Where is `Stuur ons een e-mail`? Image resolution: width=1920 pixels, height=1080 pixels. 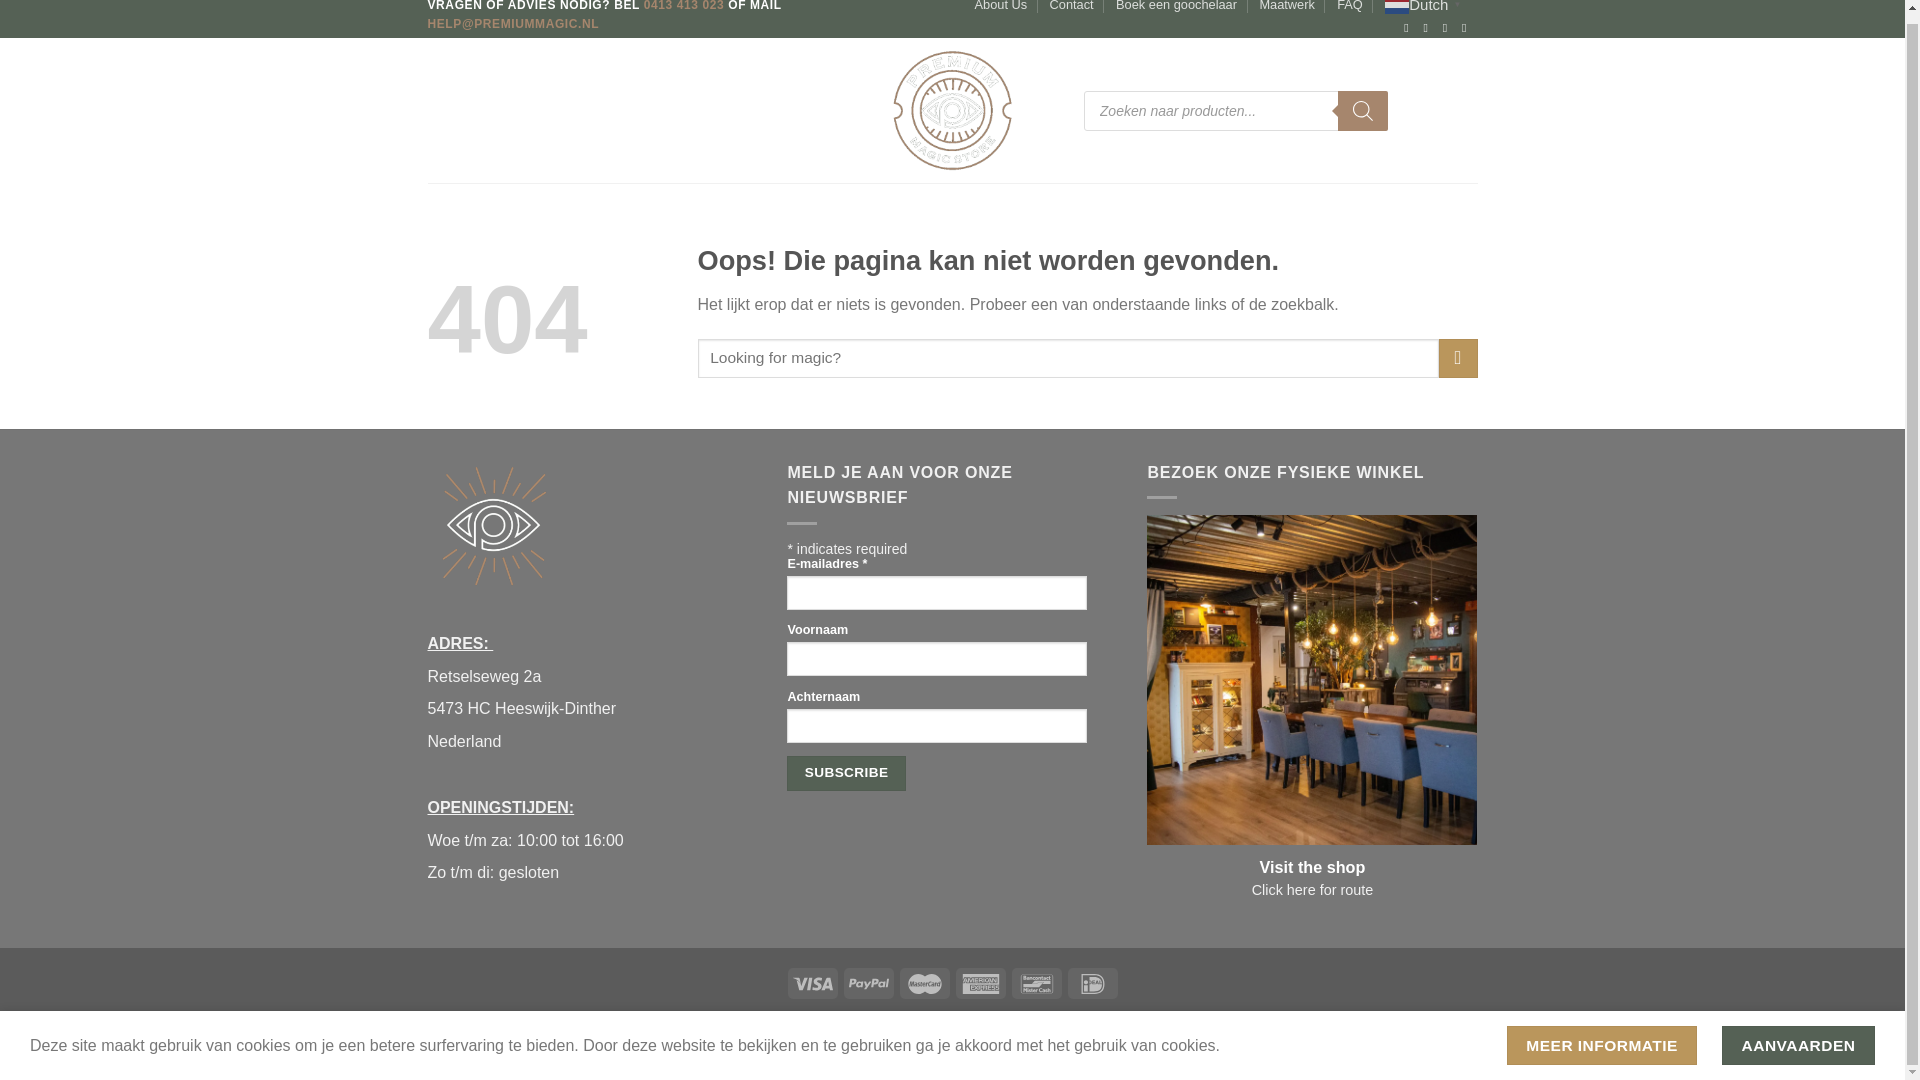 Stuur ons een e-mail is located at coordinates (1449, 27).